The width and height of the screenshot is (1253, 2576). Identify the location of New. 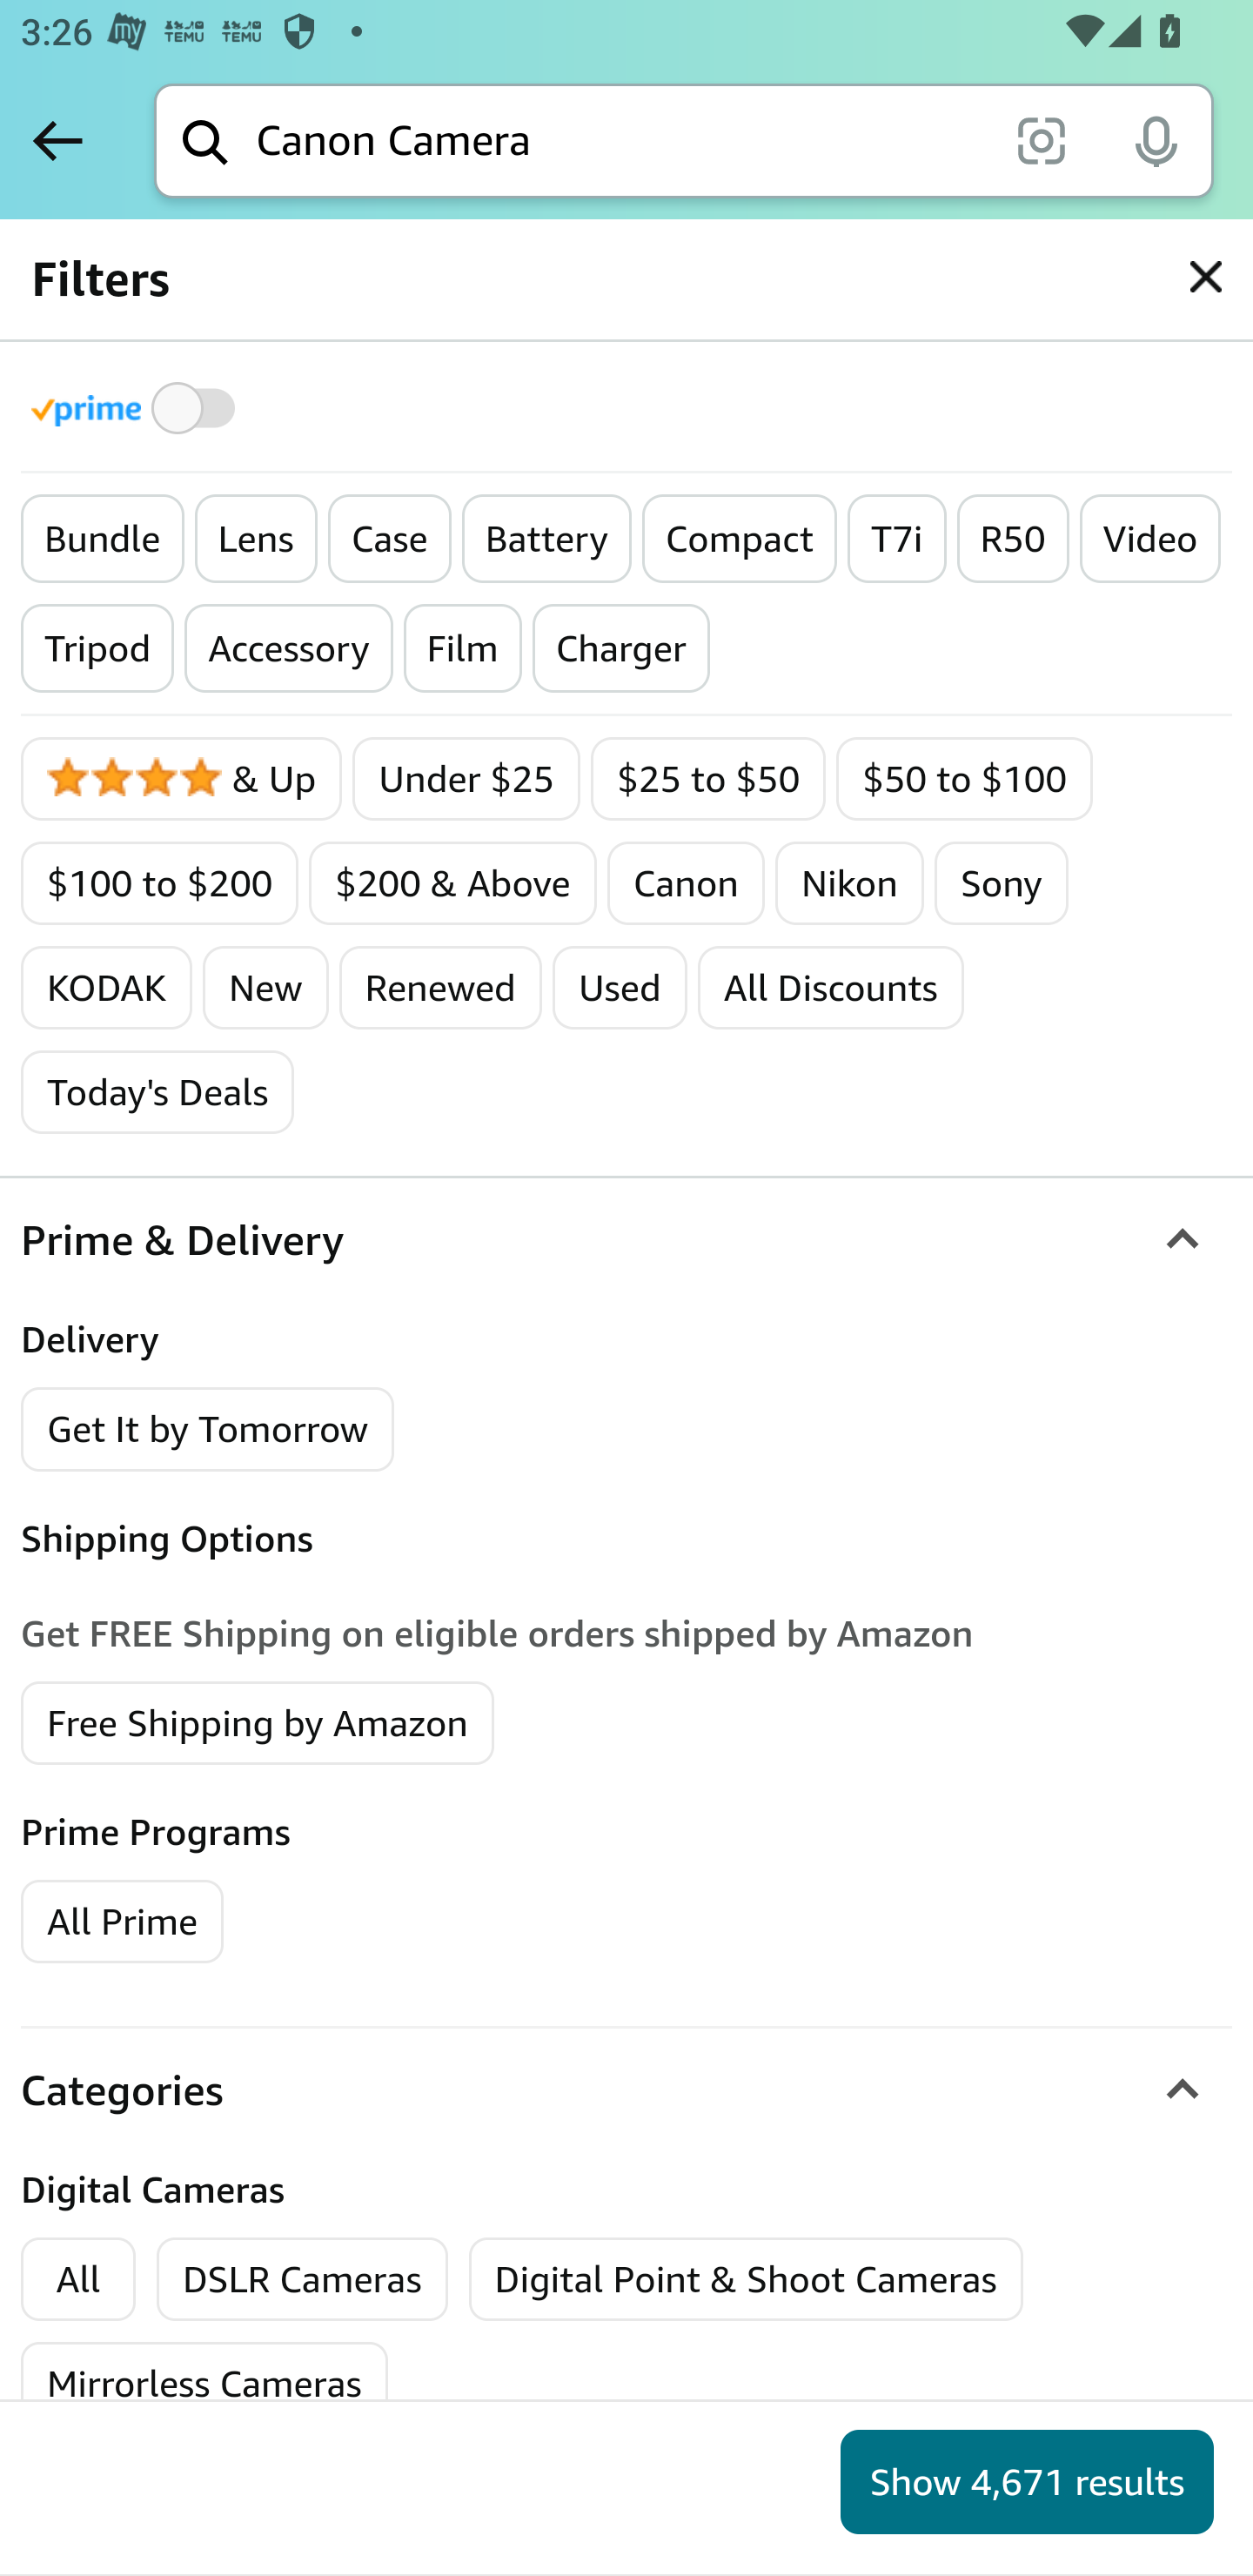
(265, 988).